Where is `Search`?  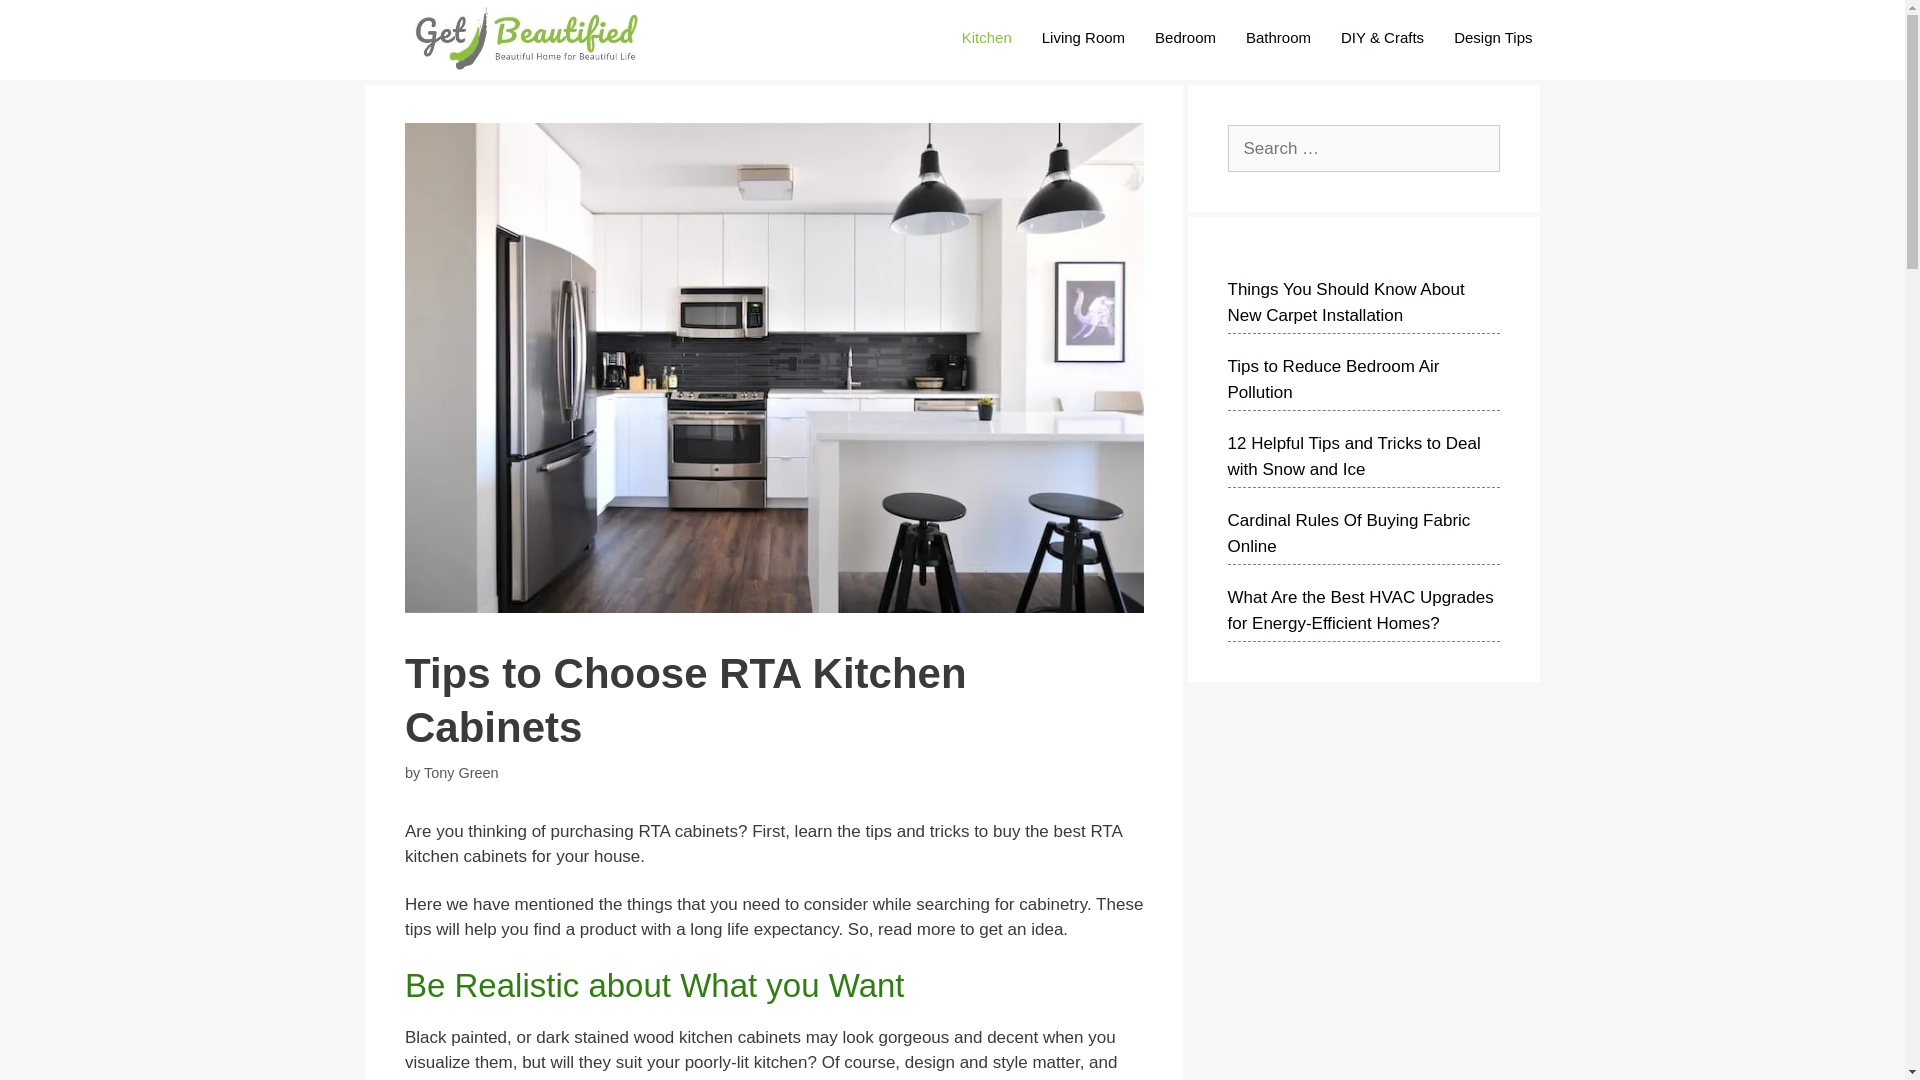 Search is located at coordinates (41, 21).